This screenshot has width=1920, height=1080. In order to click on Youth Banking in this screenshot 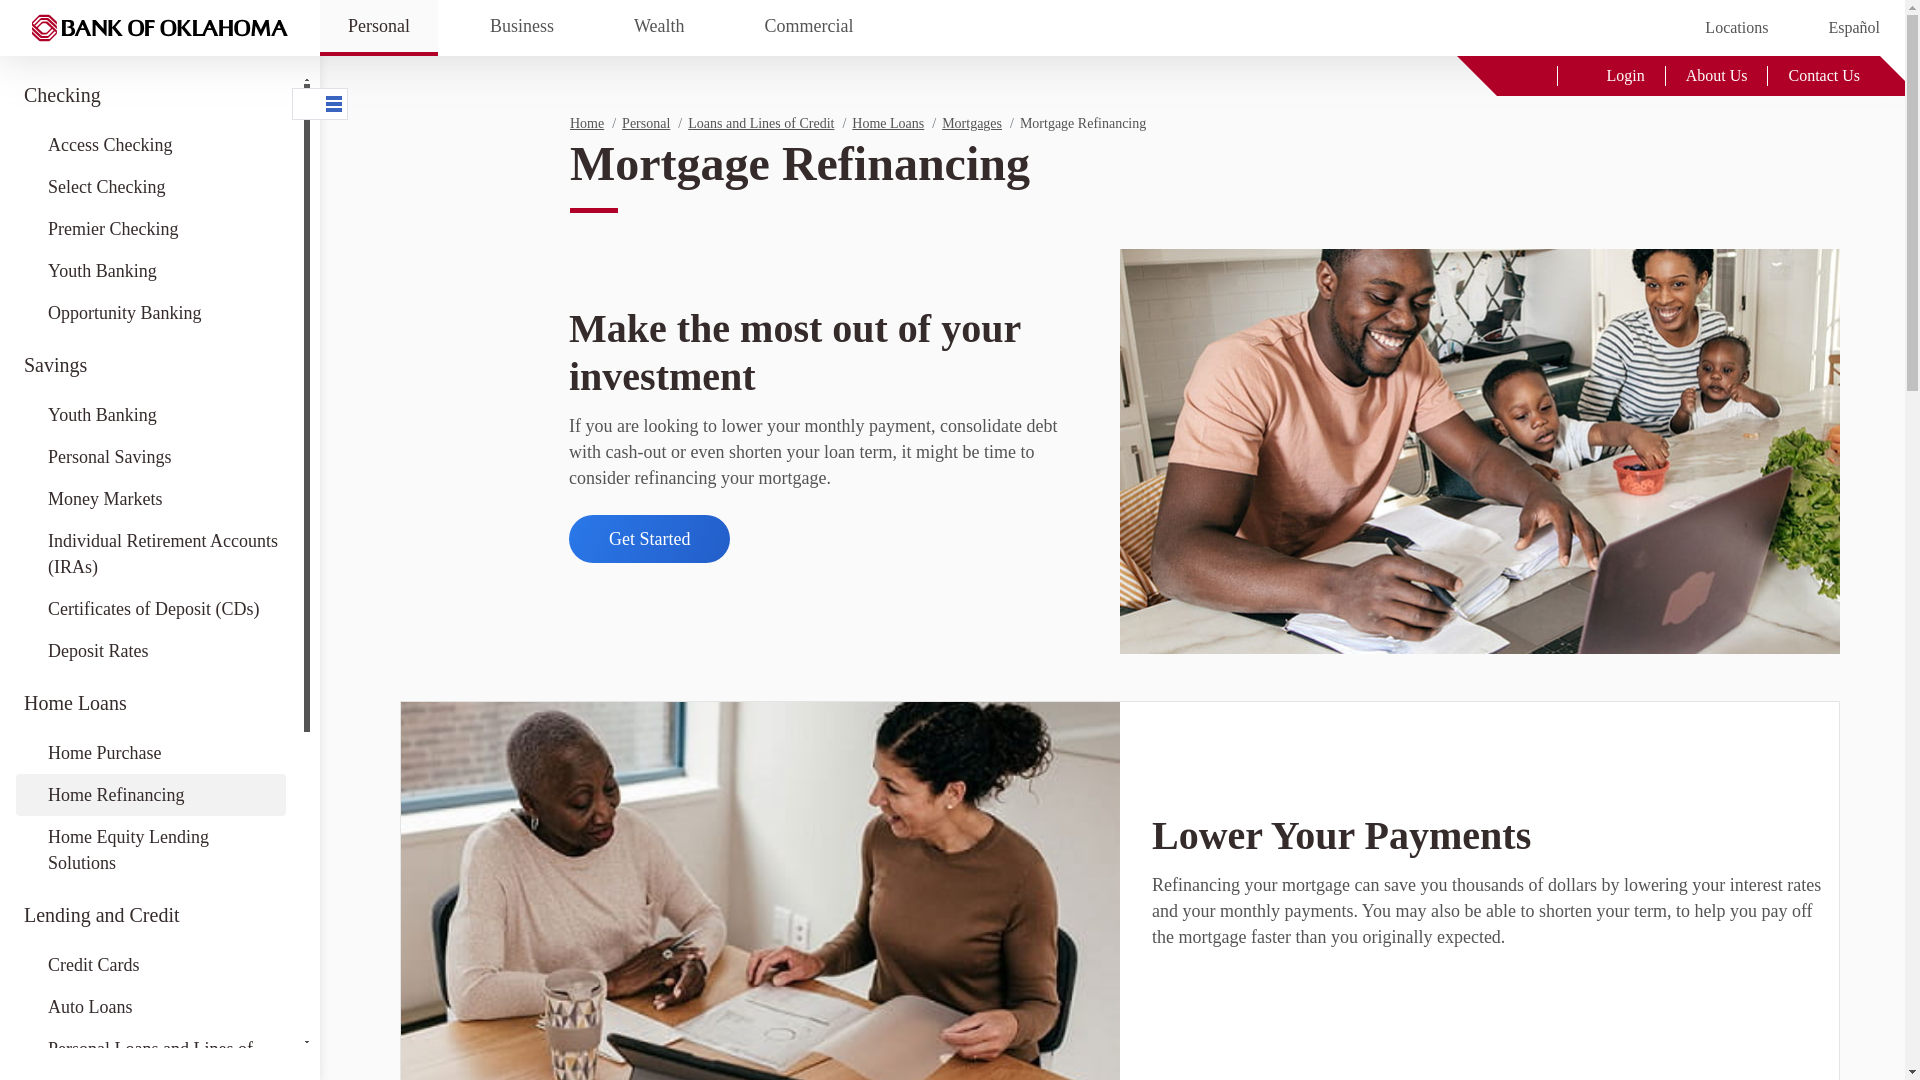, I will do `click(150, 415)`.